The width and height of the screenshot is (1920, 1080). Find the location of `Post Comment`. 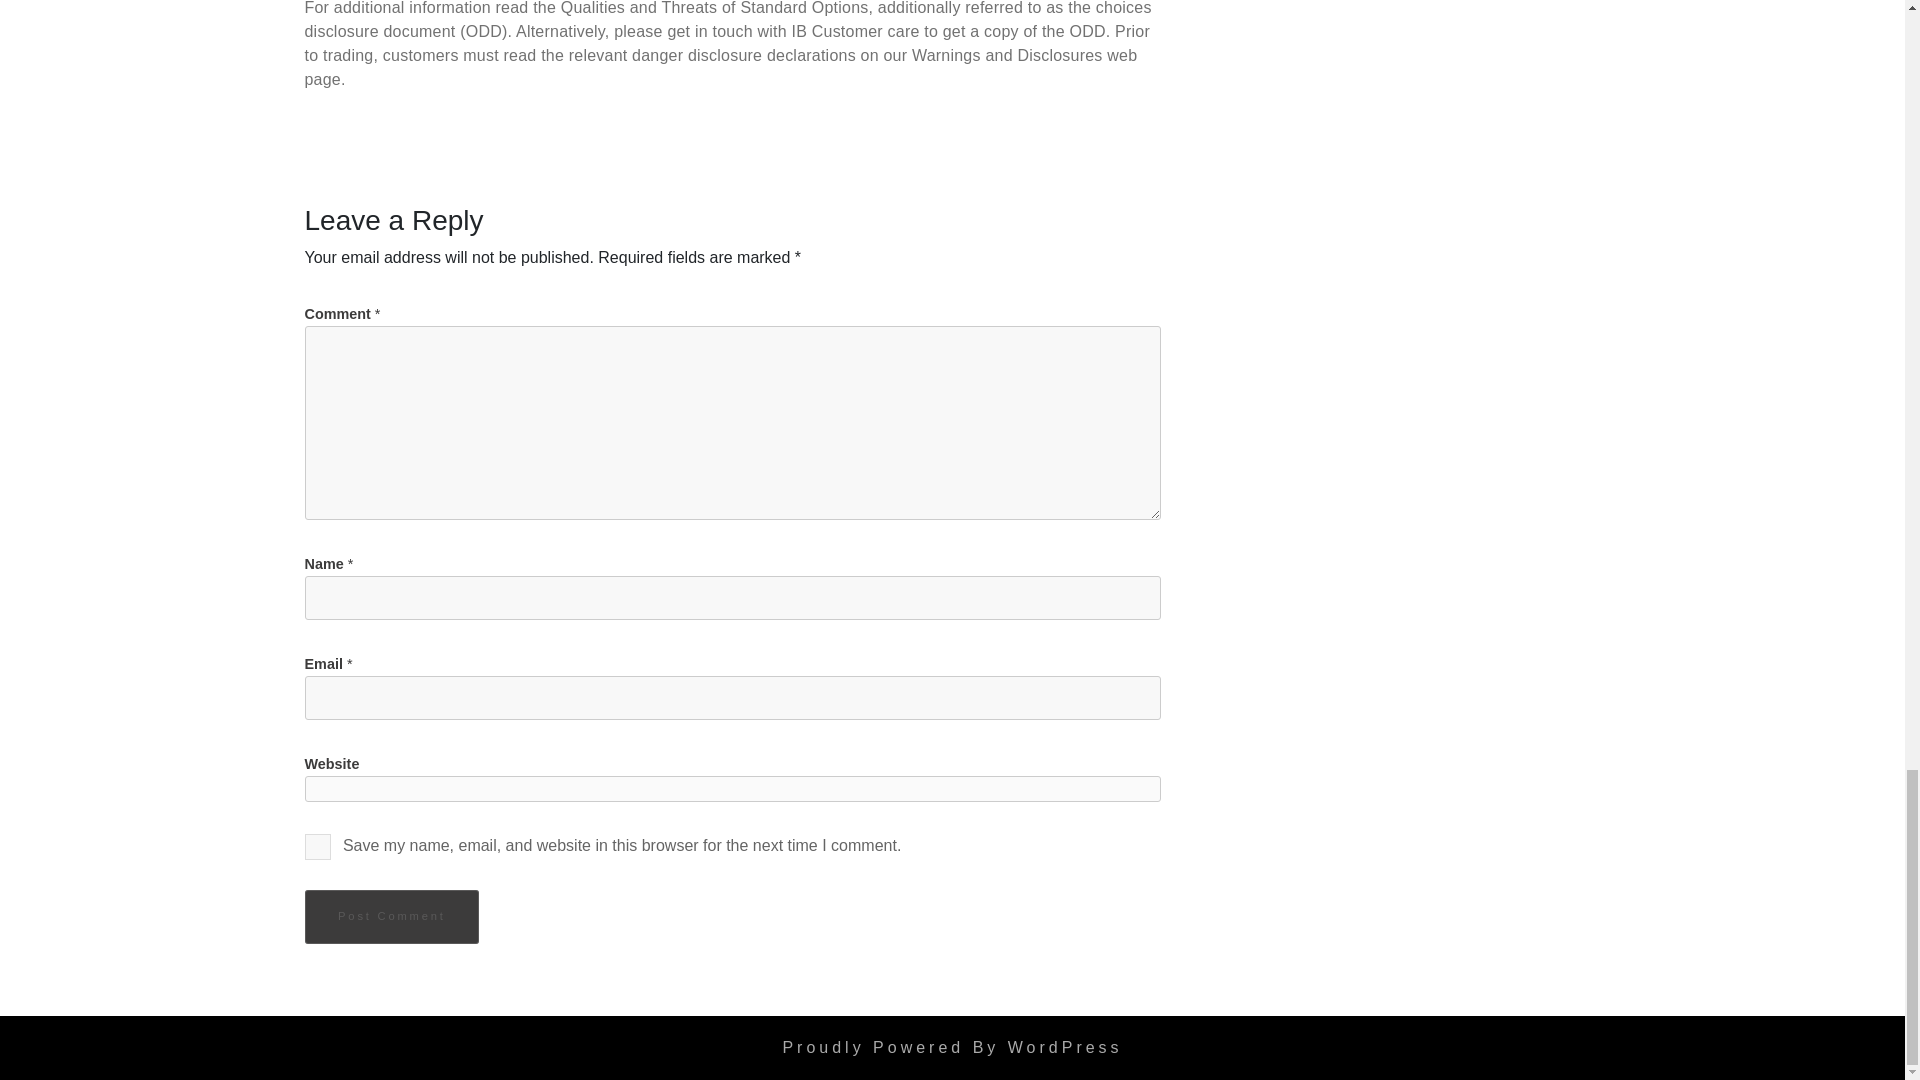

Post Comment is located at coordinates (390, 916).